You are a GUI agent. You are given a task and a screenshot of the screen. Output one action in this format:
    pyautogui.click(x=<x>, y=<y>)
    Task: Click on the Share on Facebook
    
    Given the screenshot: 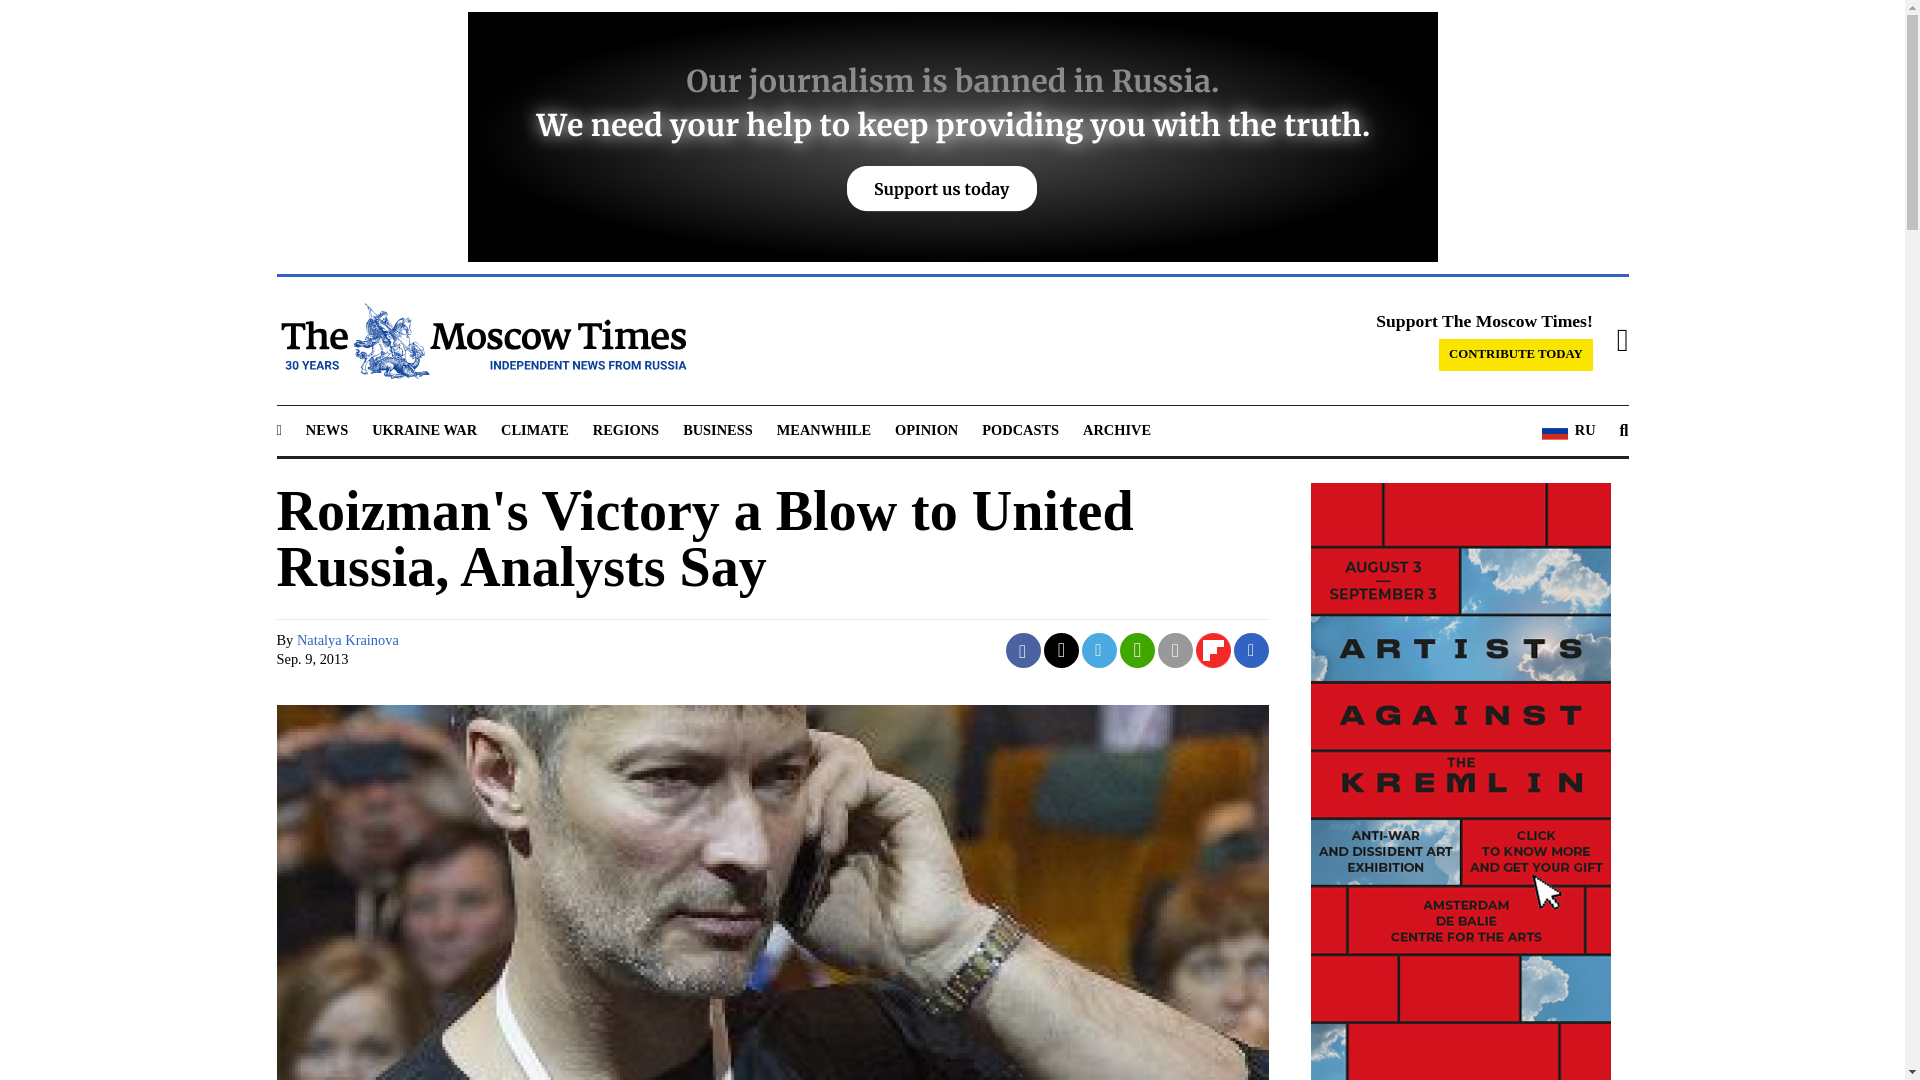 What is the action you would take?
    pyautogui.click(x=1023, y=650)
    